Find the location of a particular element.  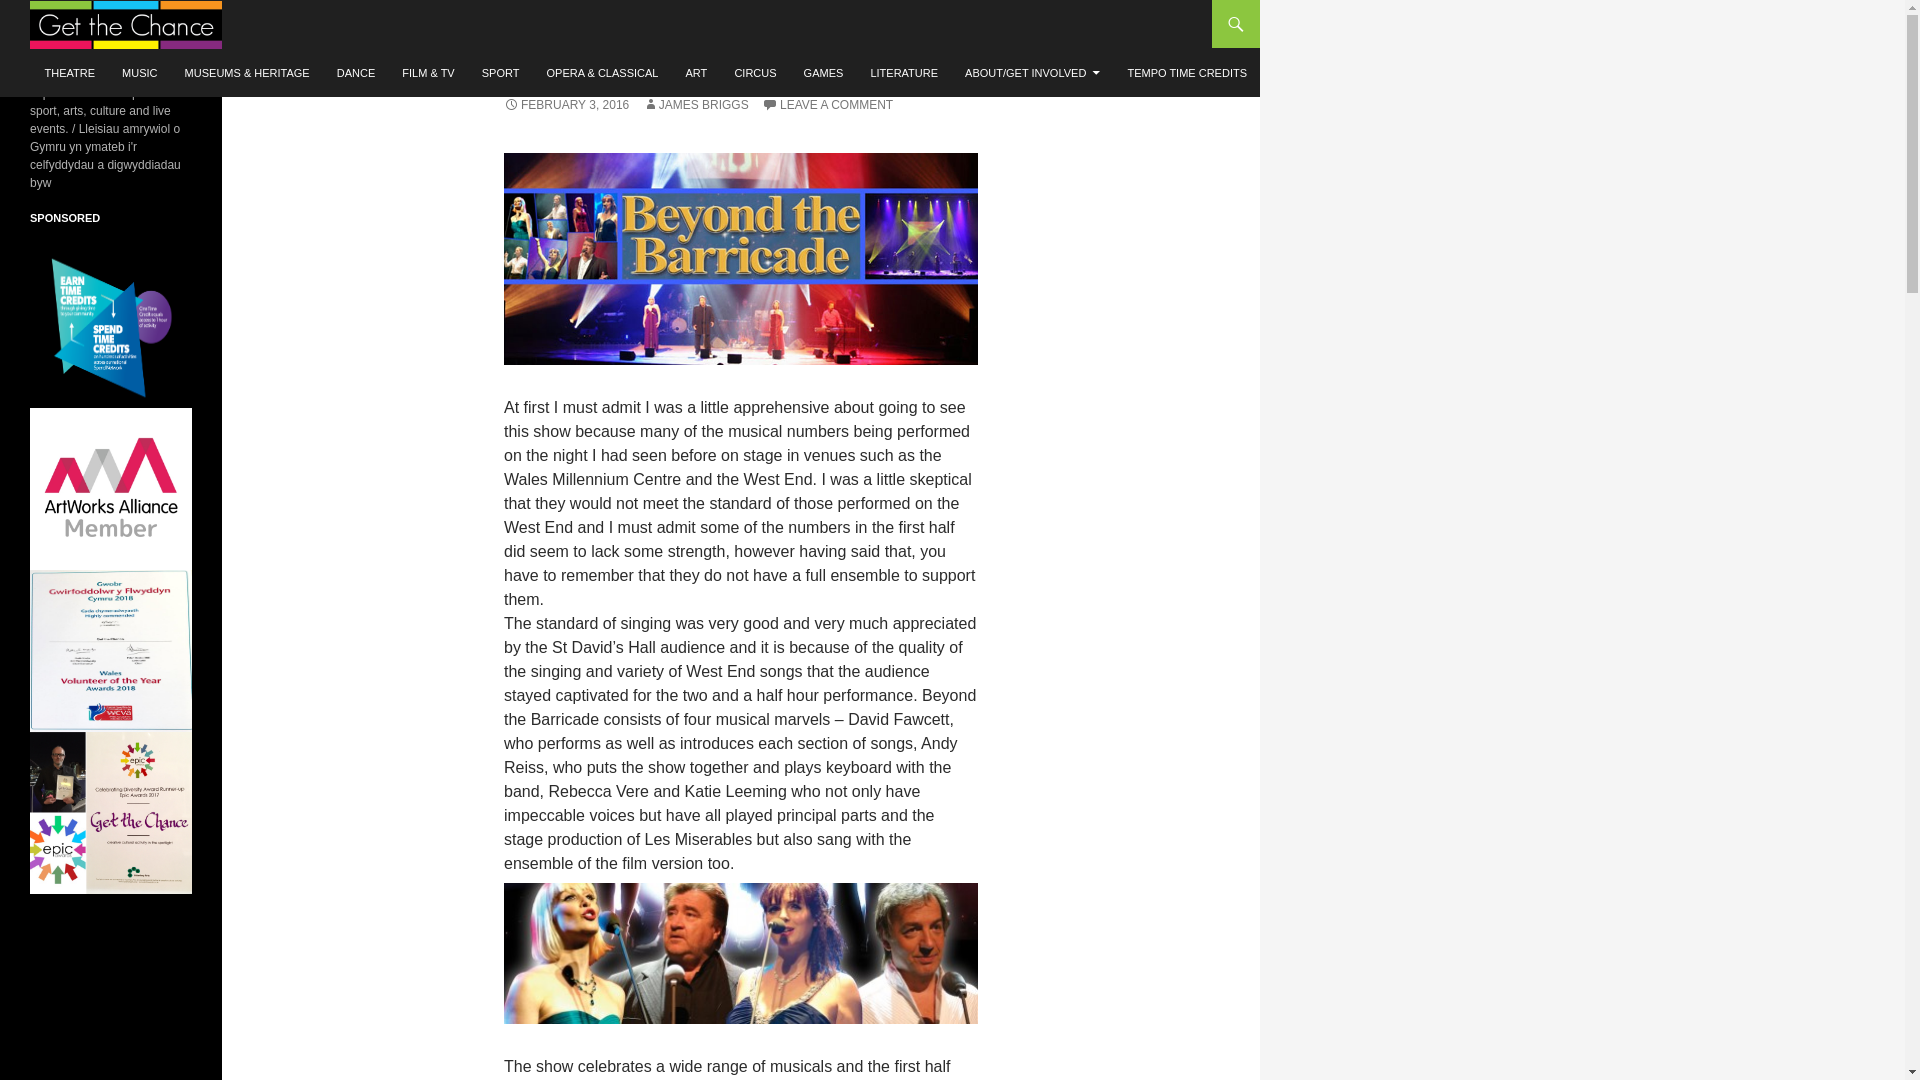

LITERATURE is located at coordinates (904, 72).